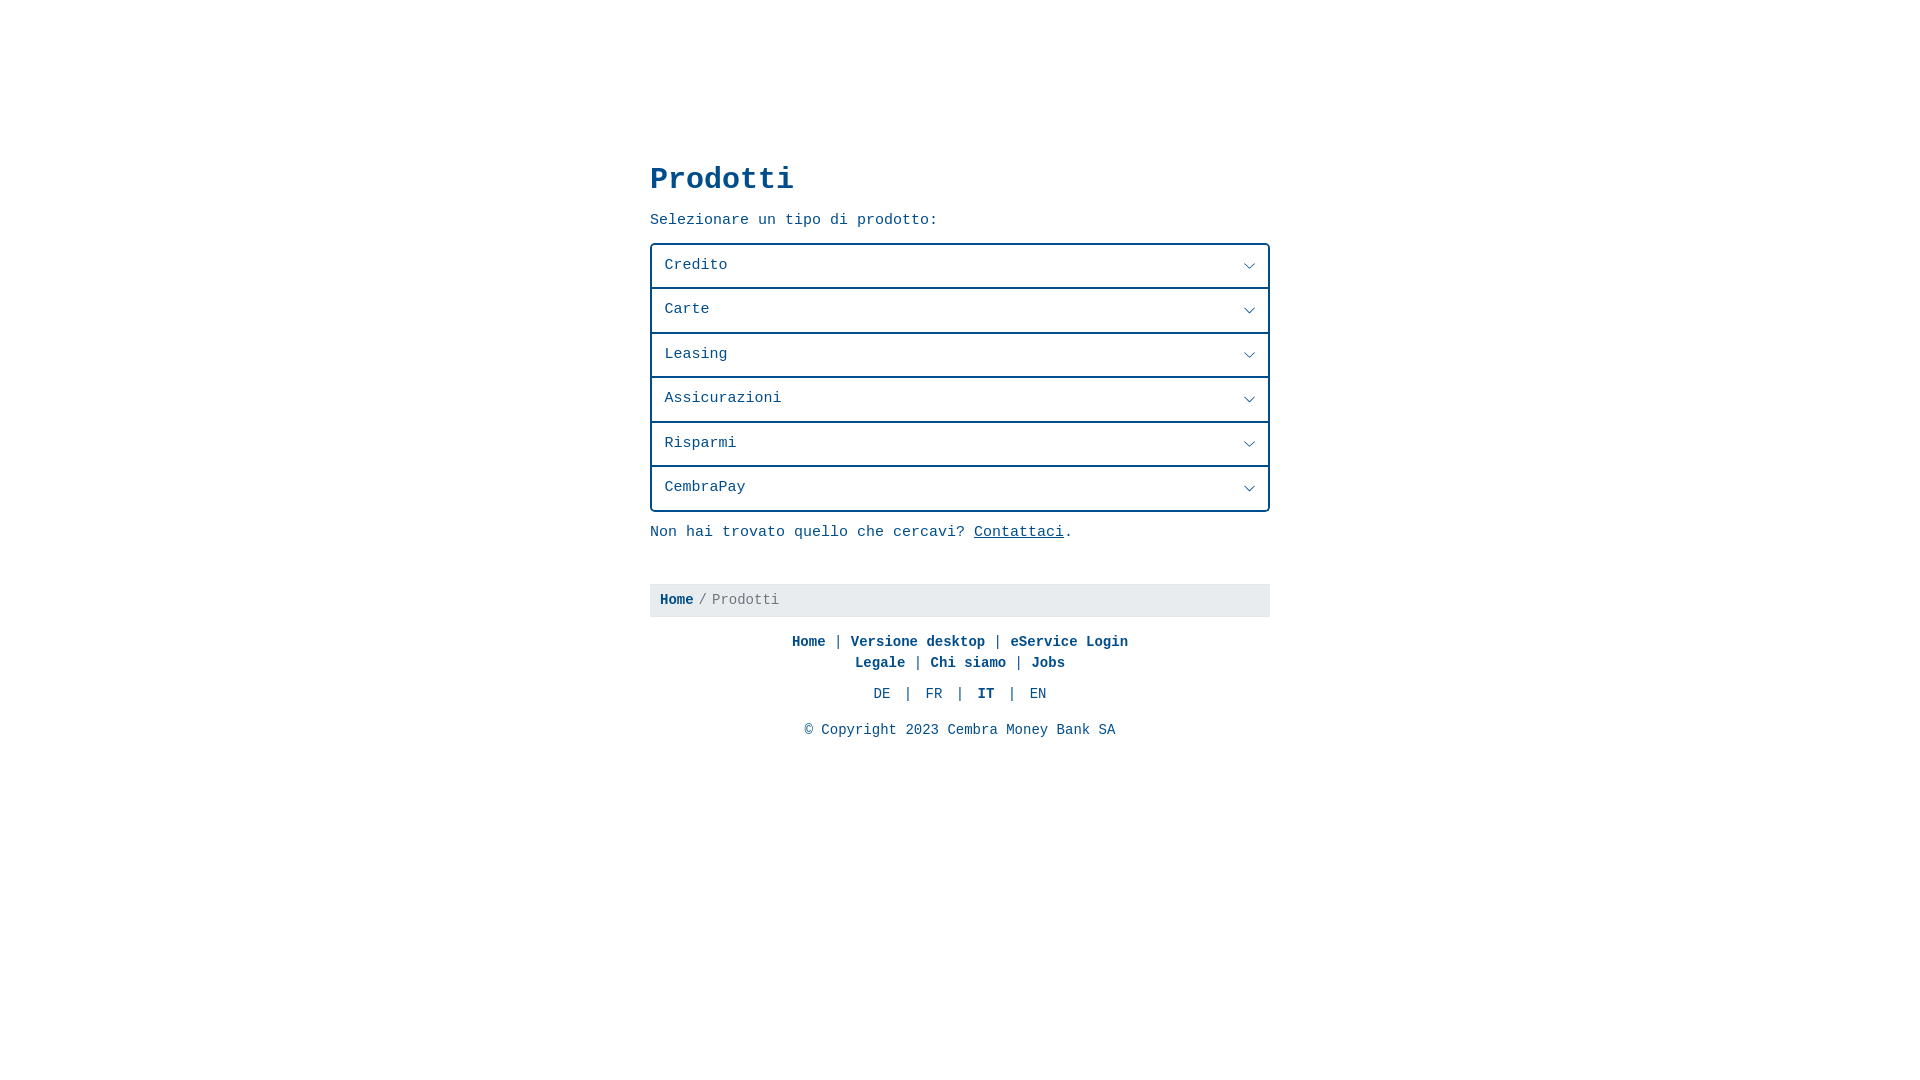  What do you see at coordinates (1019, 532) in the screenshot?
I see `Contattaci` at bounding box center [1019, 532].